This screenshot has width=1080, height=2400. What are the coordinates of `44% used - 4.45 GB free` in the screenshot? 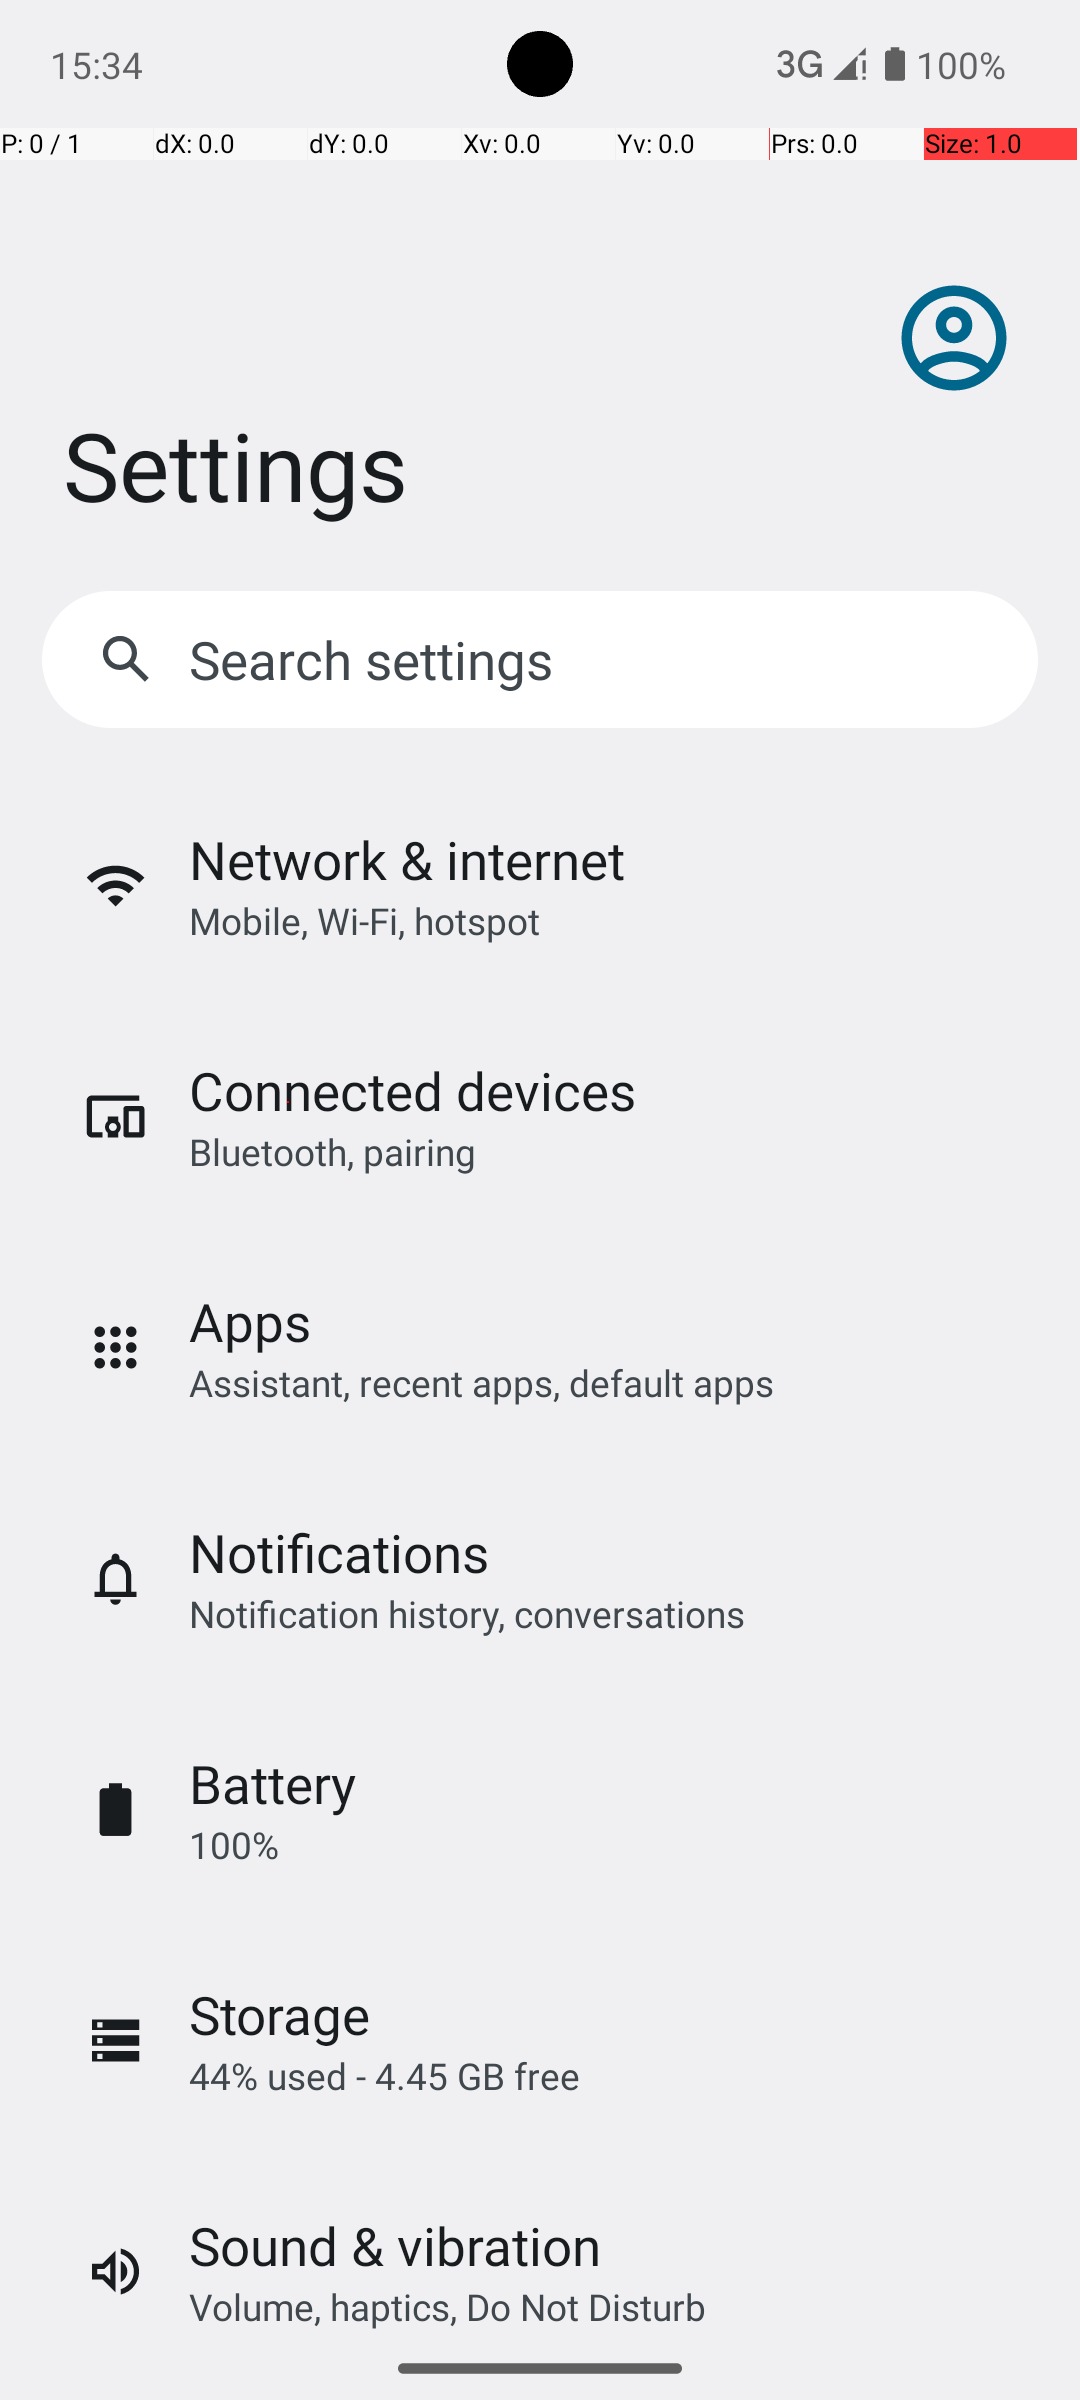 It's located at (384, 2076).